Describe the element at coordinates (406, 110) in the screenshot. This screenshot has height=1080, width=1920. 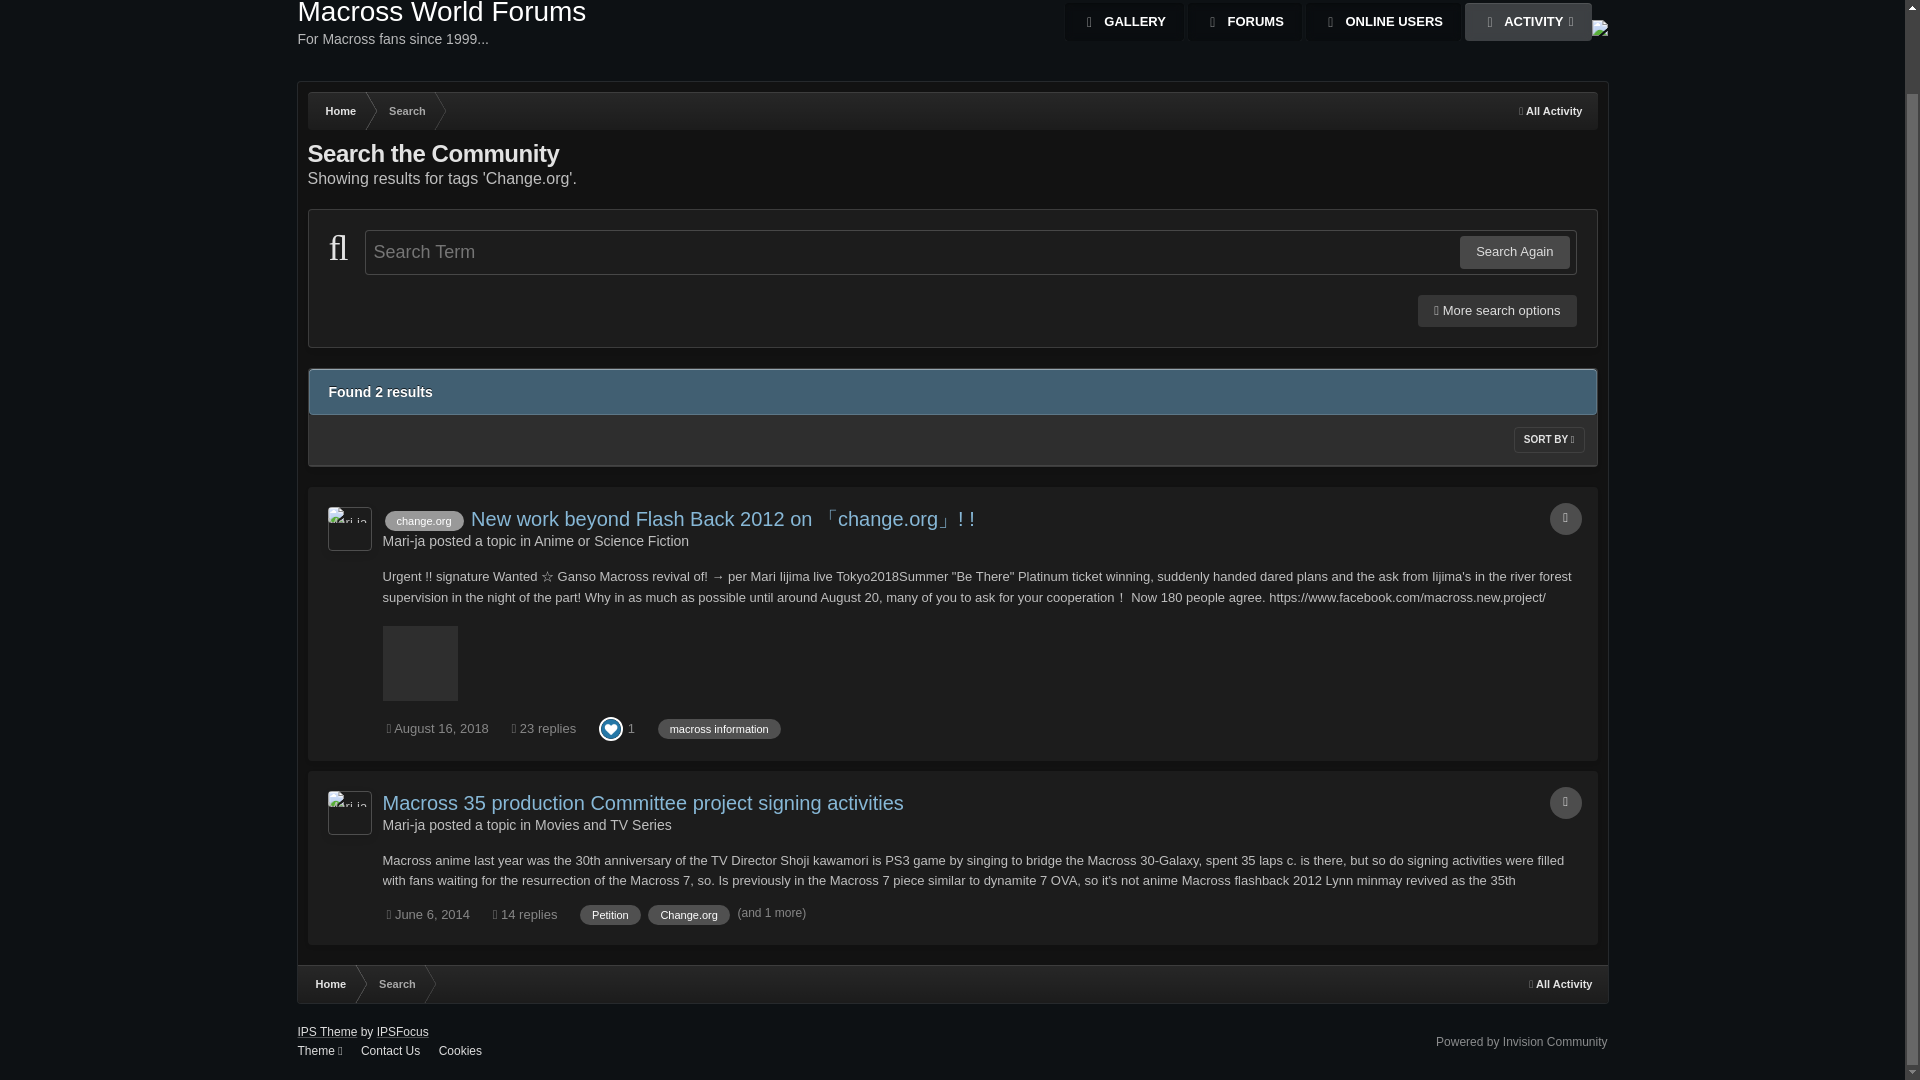
I see `Topic` at that location.